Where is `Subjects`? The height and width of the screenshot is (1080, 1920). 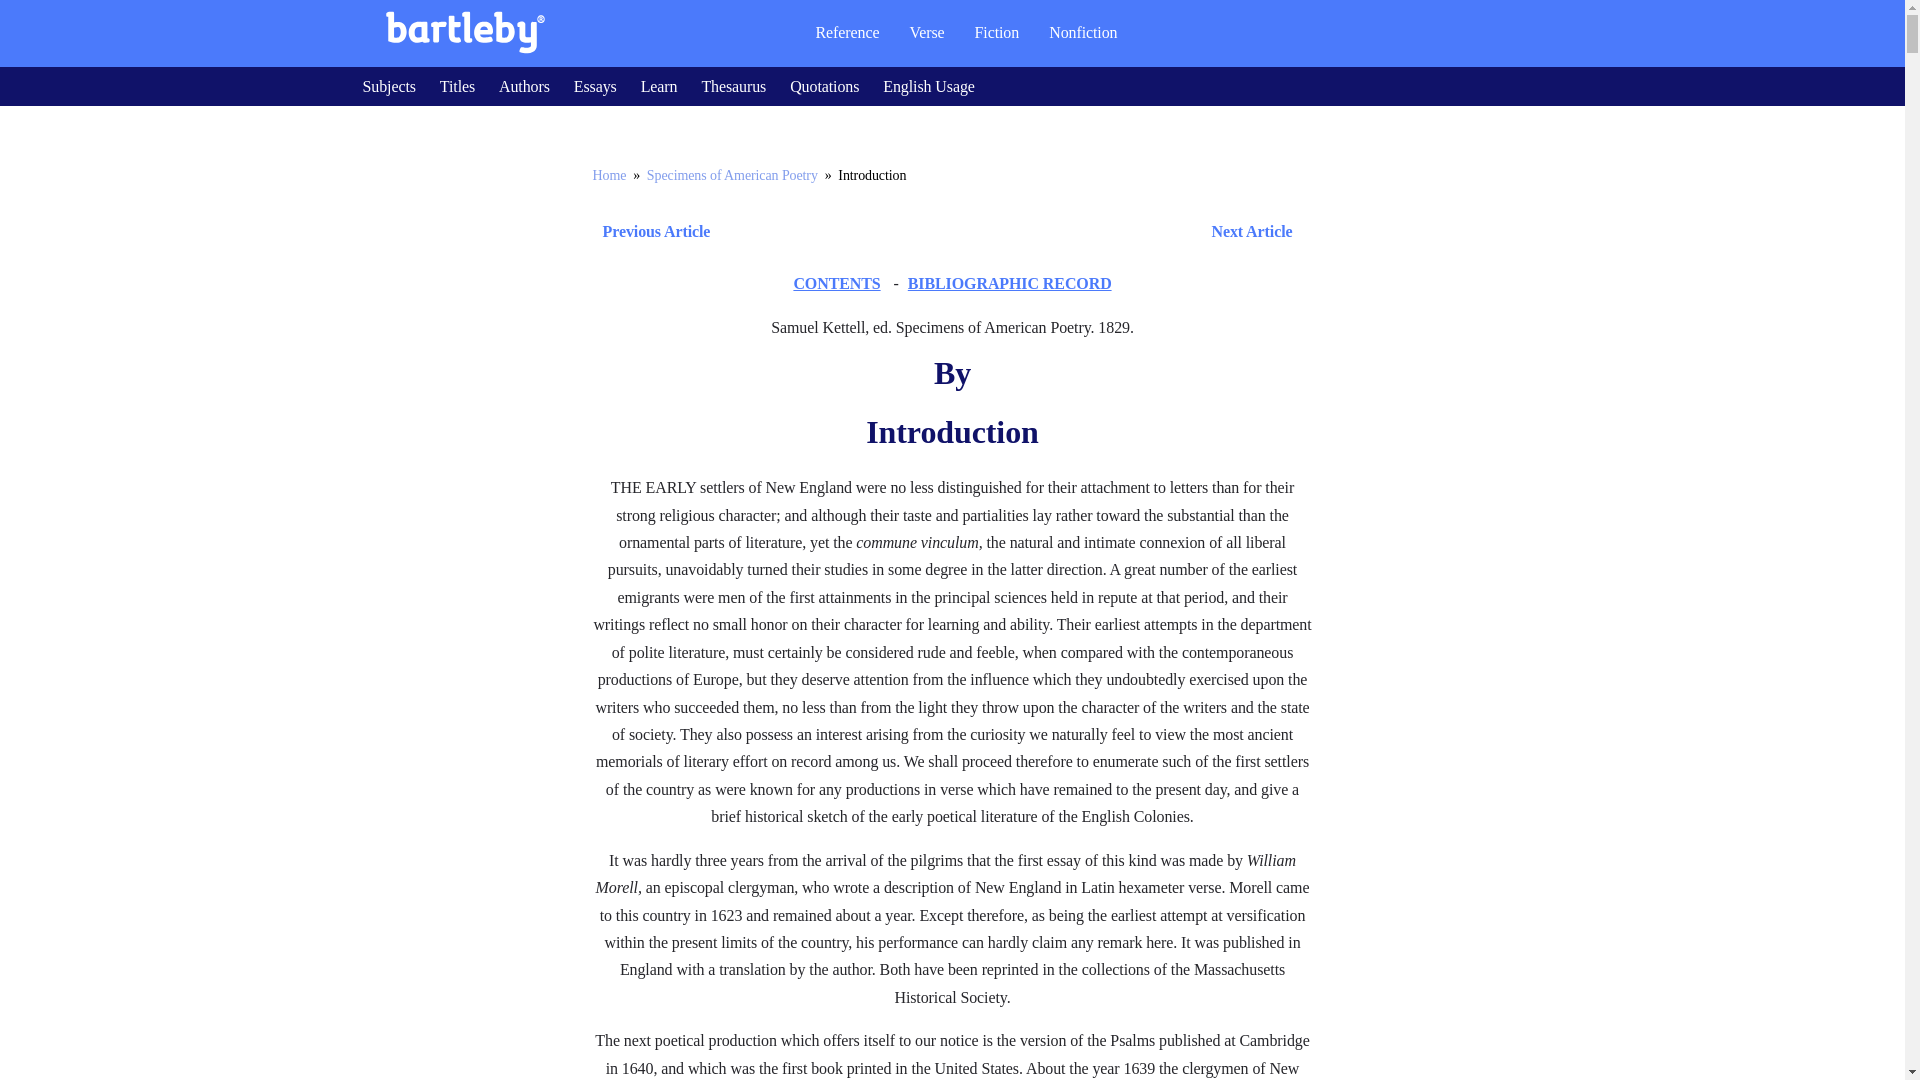
Subjects is located at coordinates (388, 86).